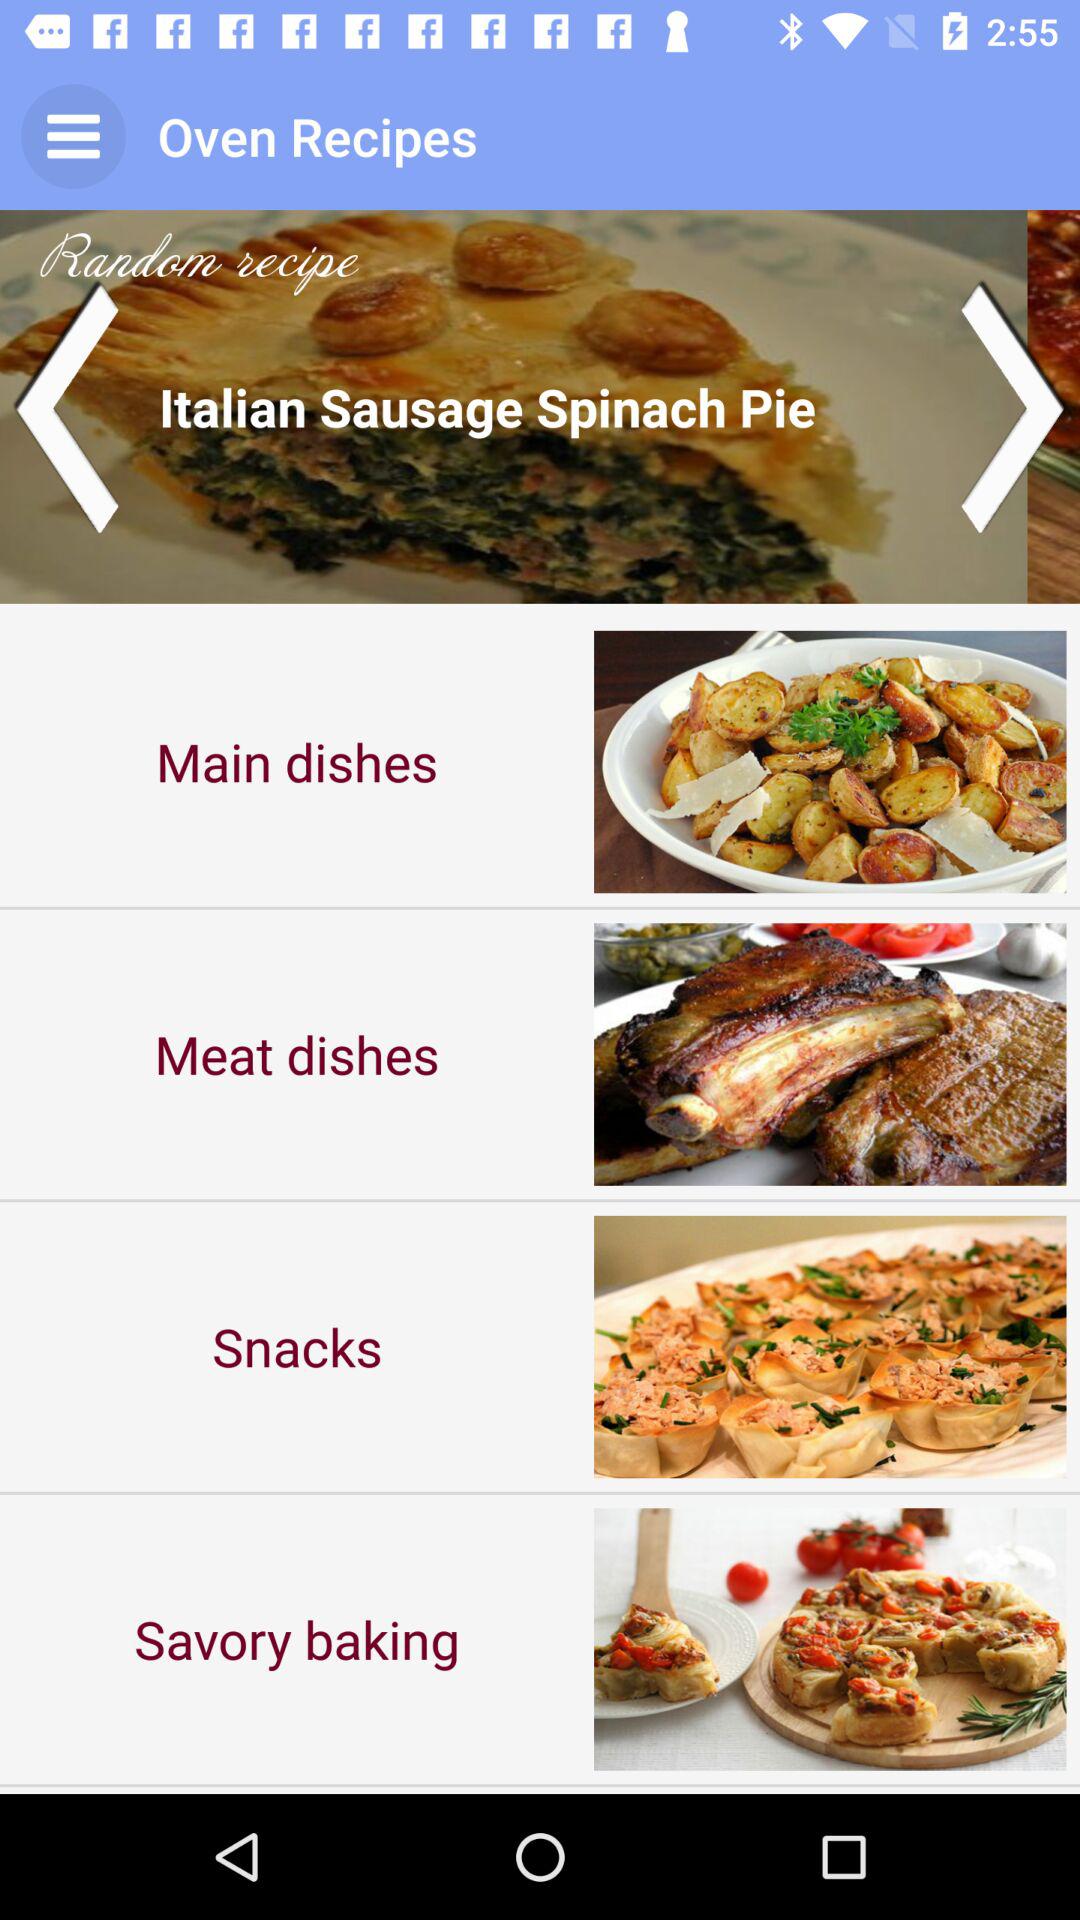 The width and height of the screenshot is (1080, 1920). I want to click on click app to the left of the oven recipes, so click(73, 136).